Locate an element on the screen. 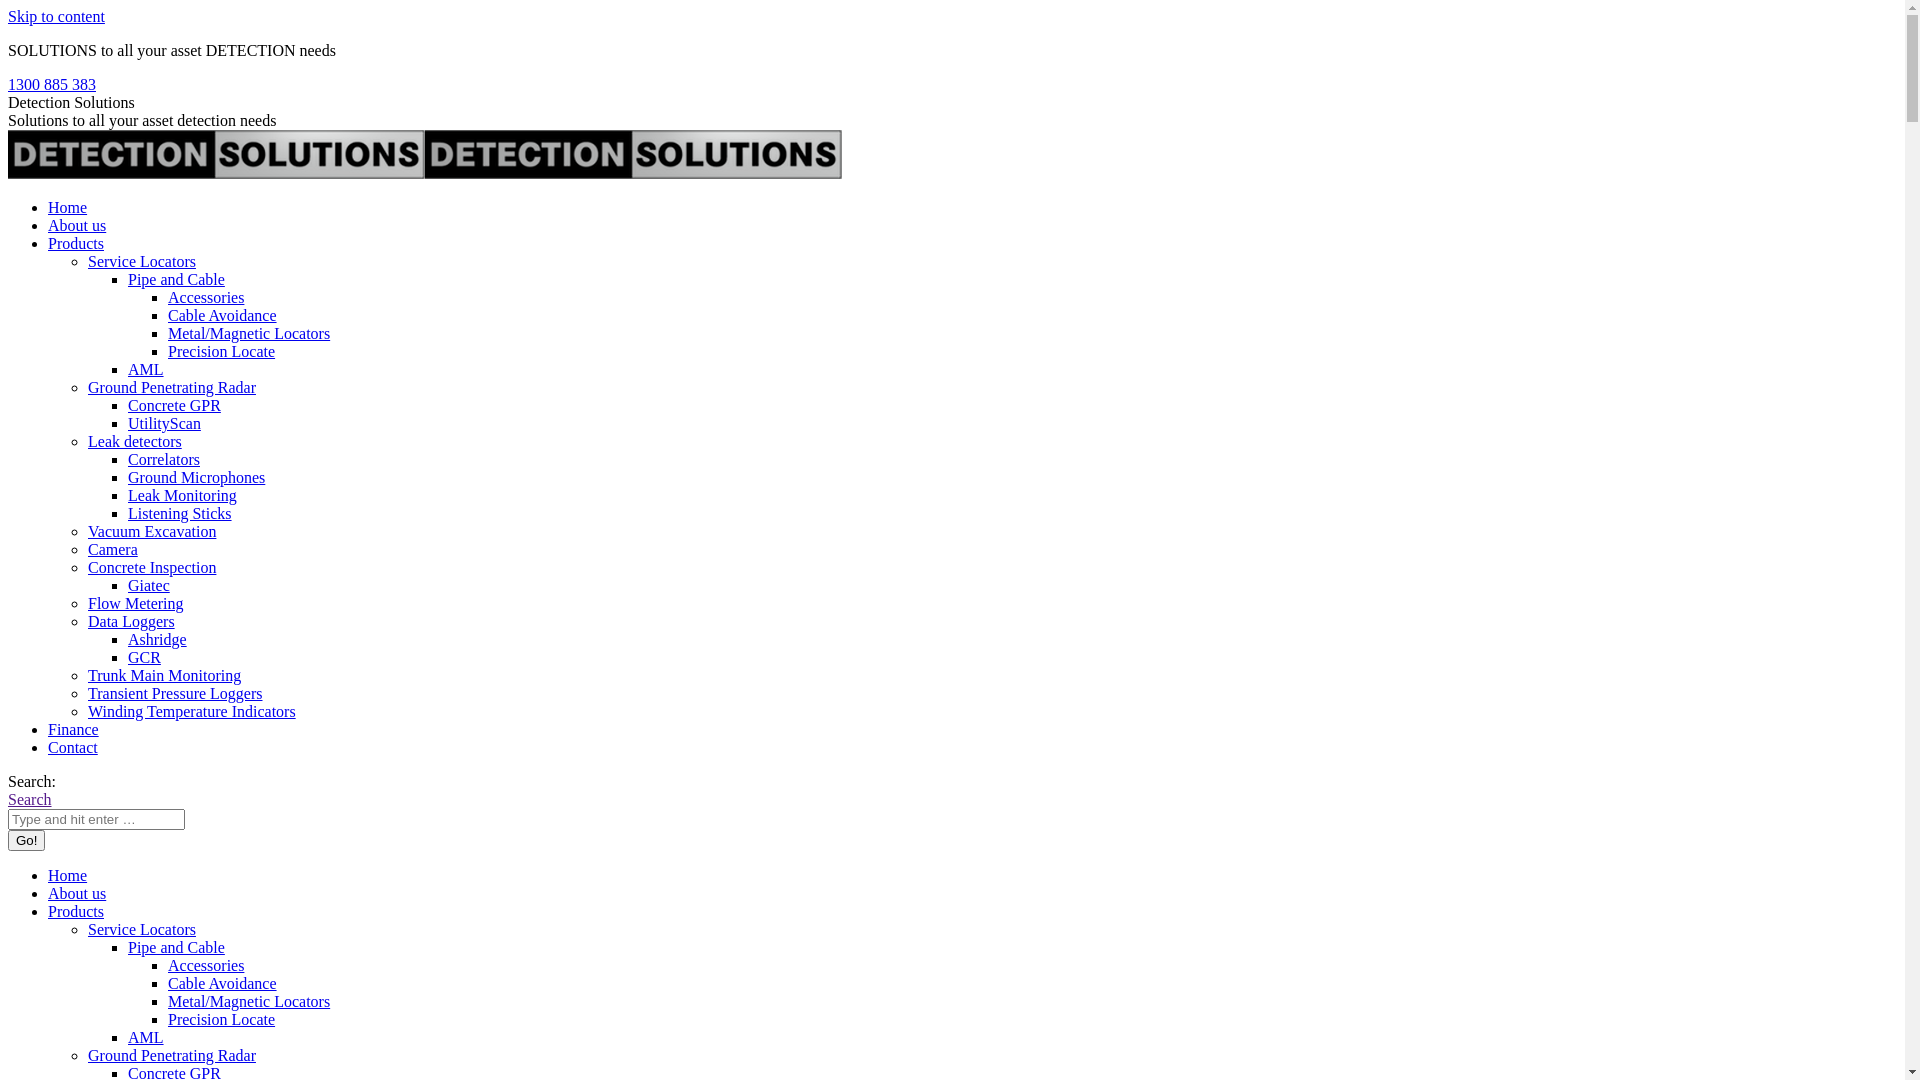  AML is located at coordinates (146, 370).